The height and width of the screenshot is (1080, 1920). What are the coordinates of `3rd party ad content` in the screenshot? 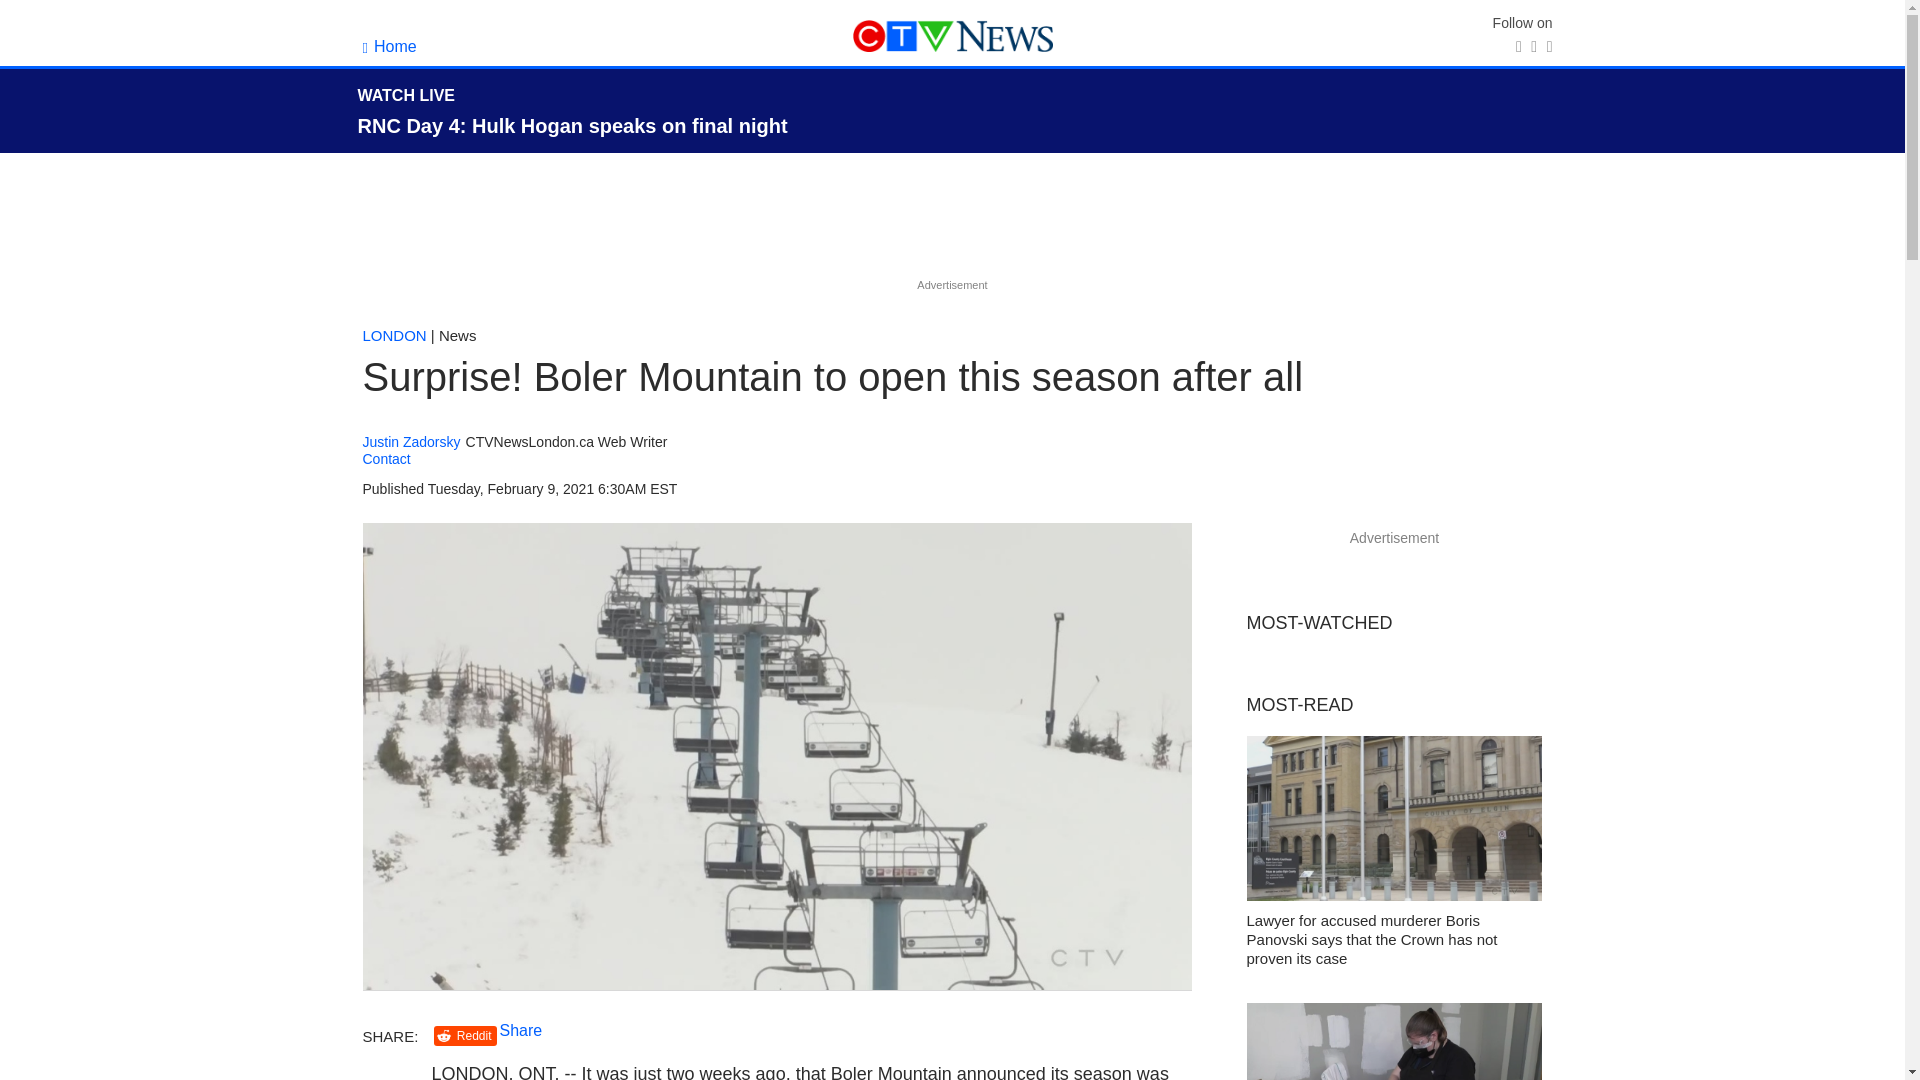 It's located at (951, 228).